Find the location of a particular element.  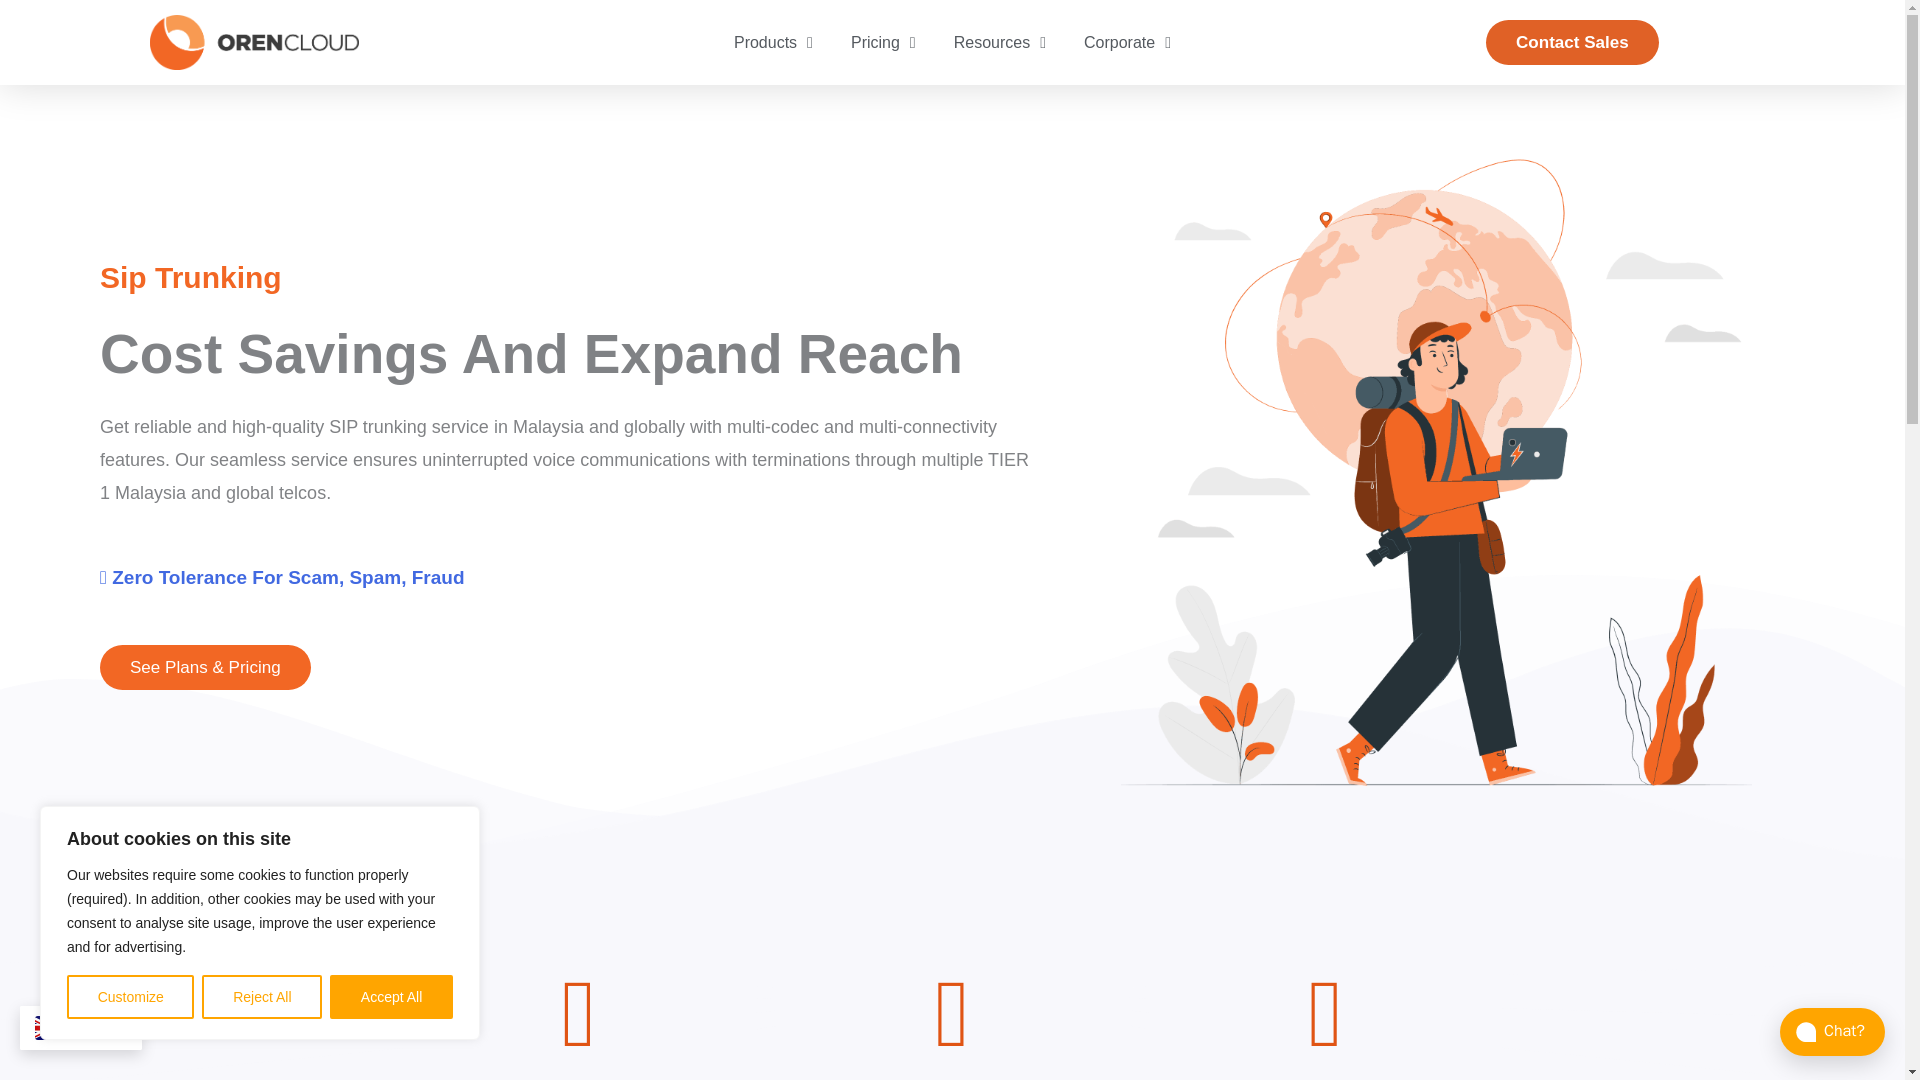

Customize is located at coordinates (130, 997).